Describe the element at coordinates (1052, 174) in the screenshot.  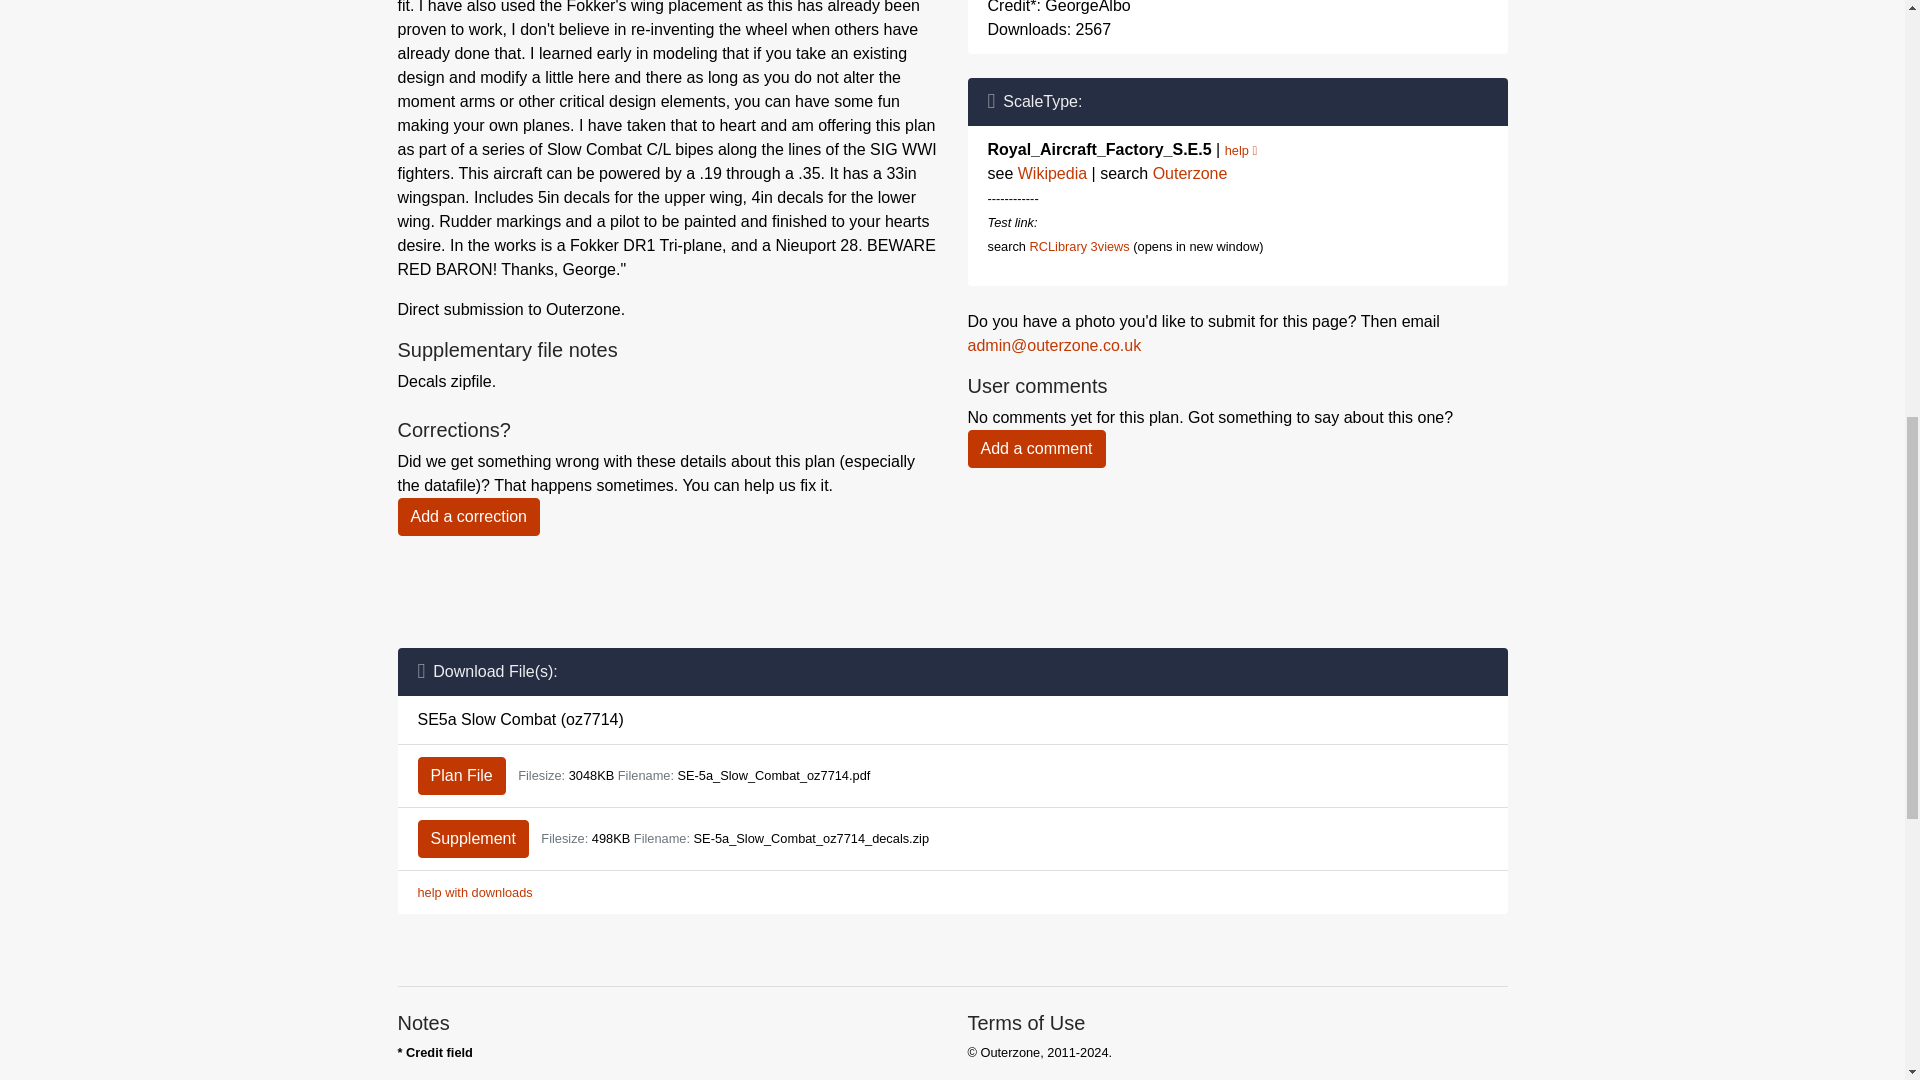
I see `Wikipedia` at that location.